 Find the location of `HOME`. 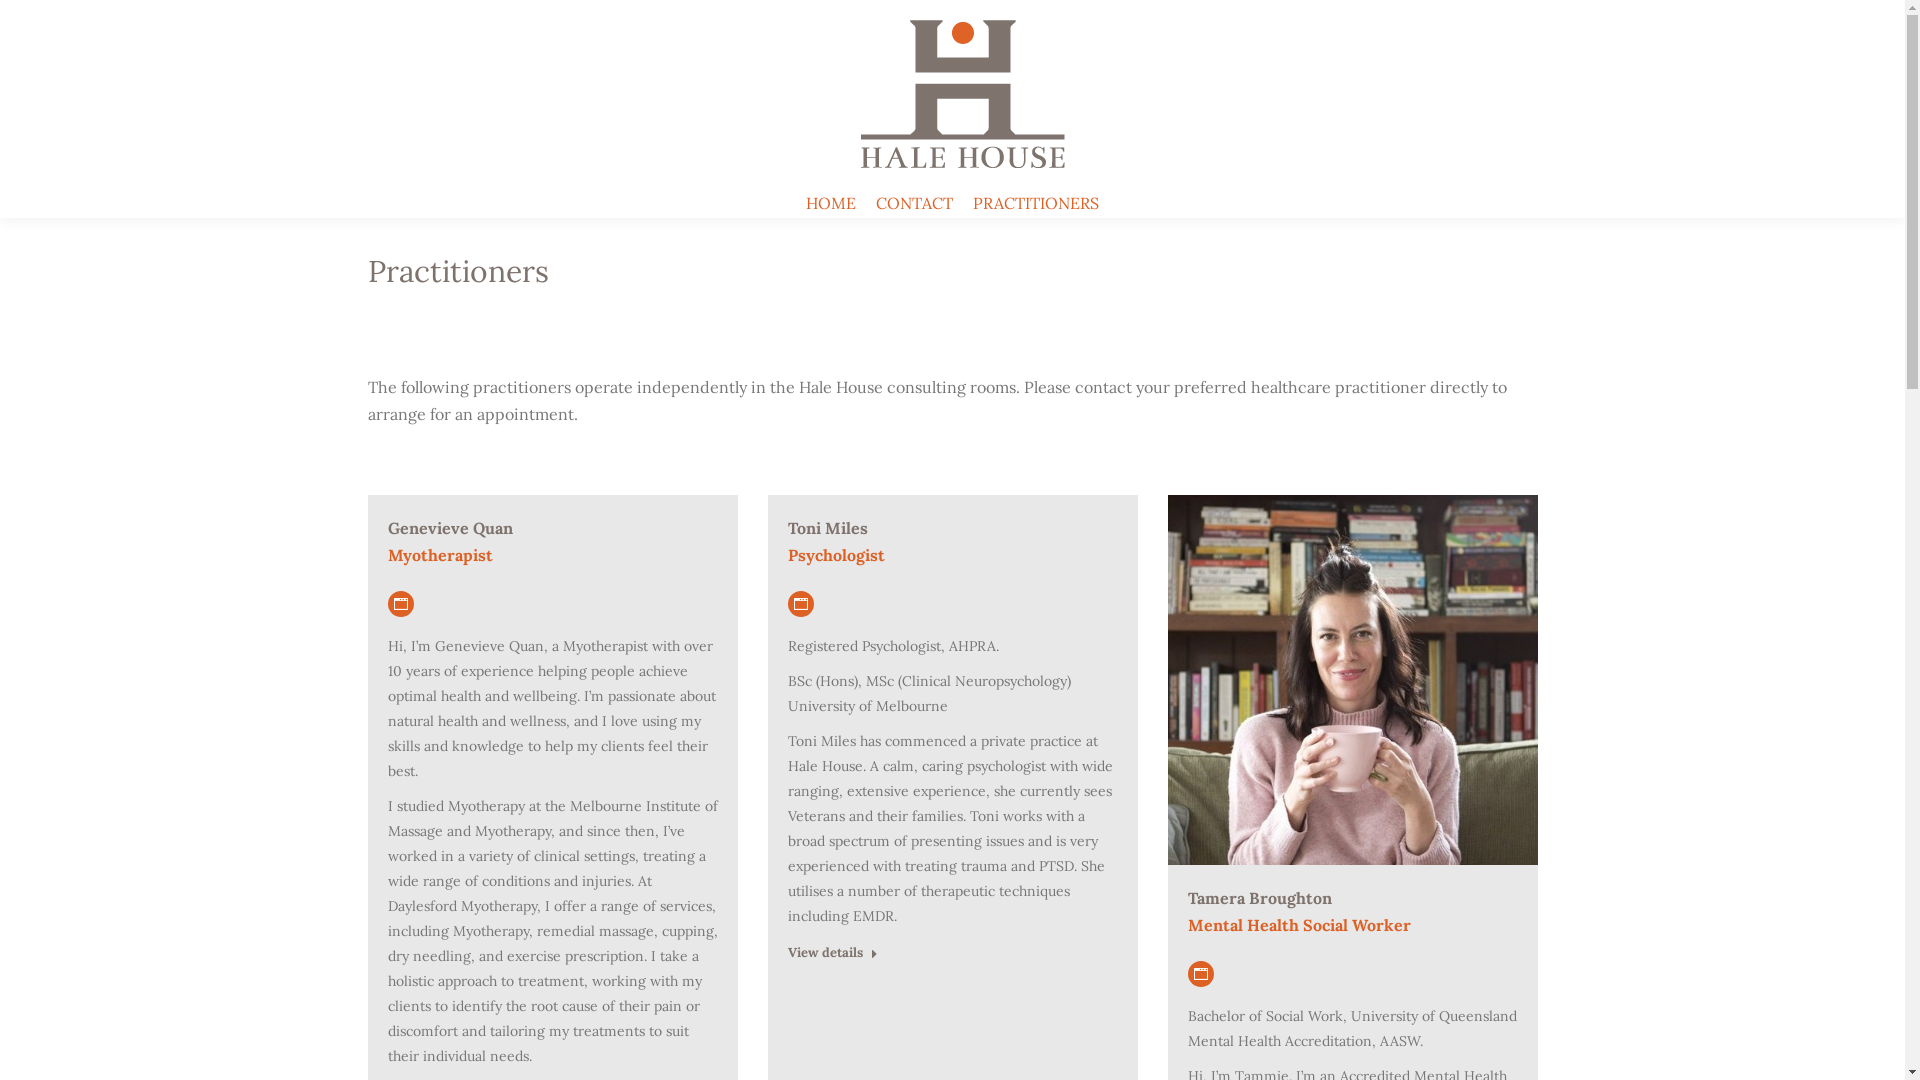

HOME is located at coordinates (831, 203).